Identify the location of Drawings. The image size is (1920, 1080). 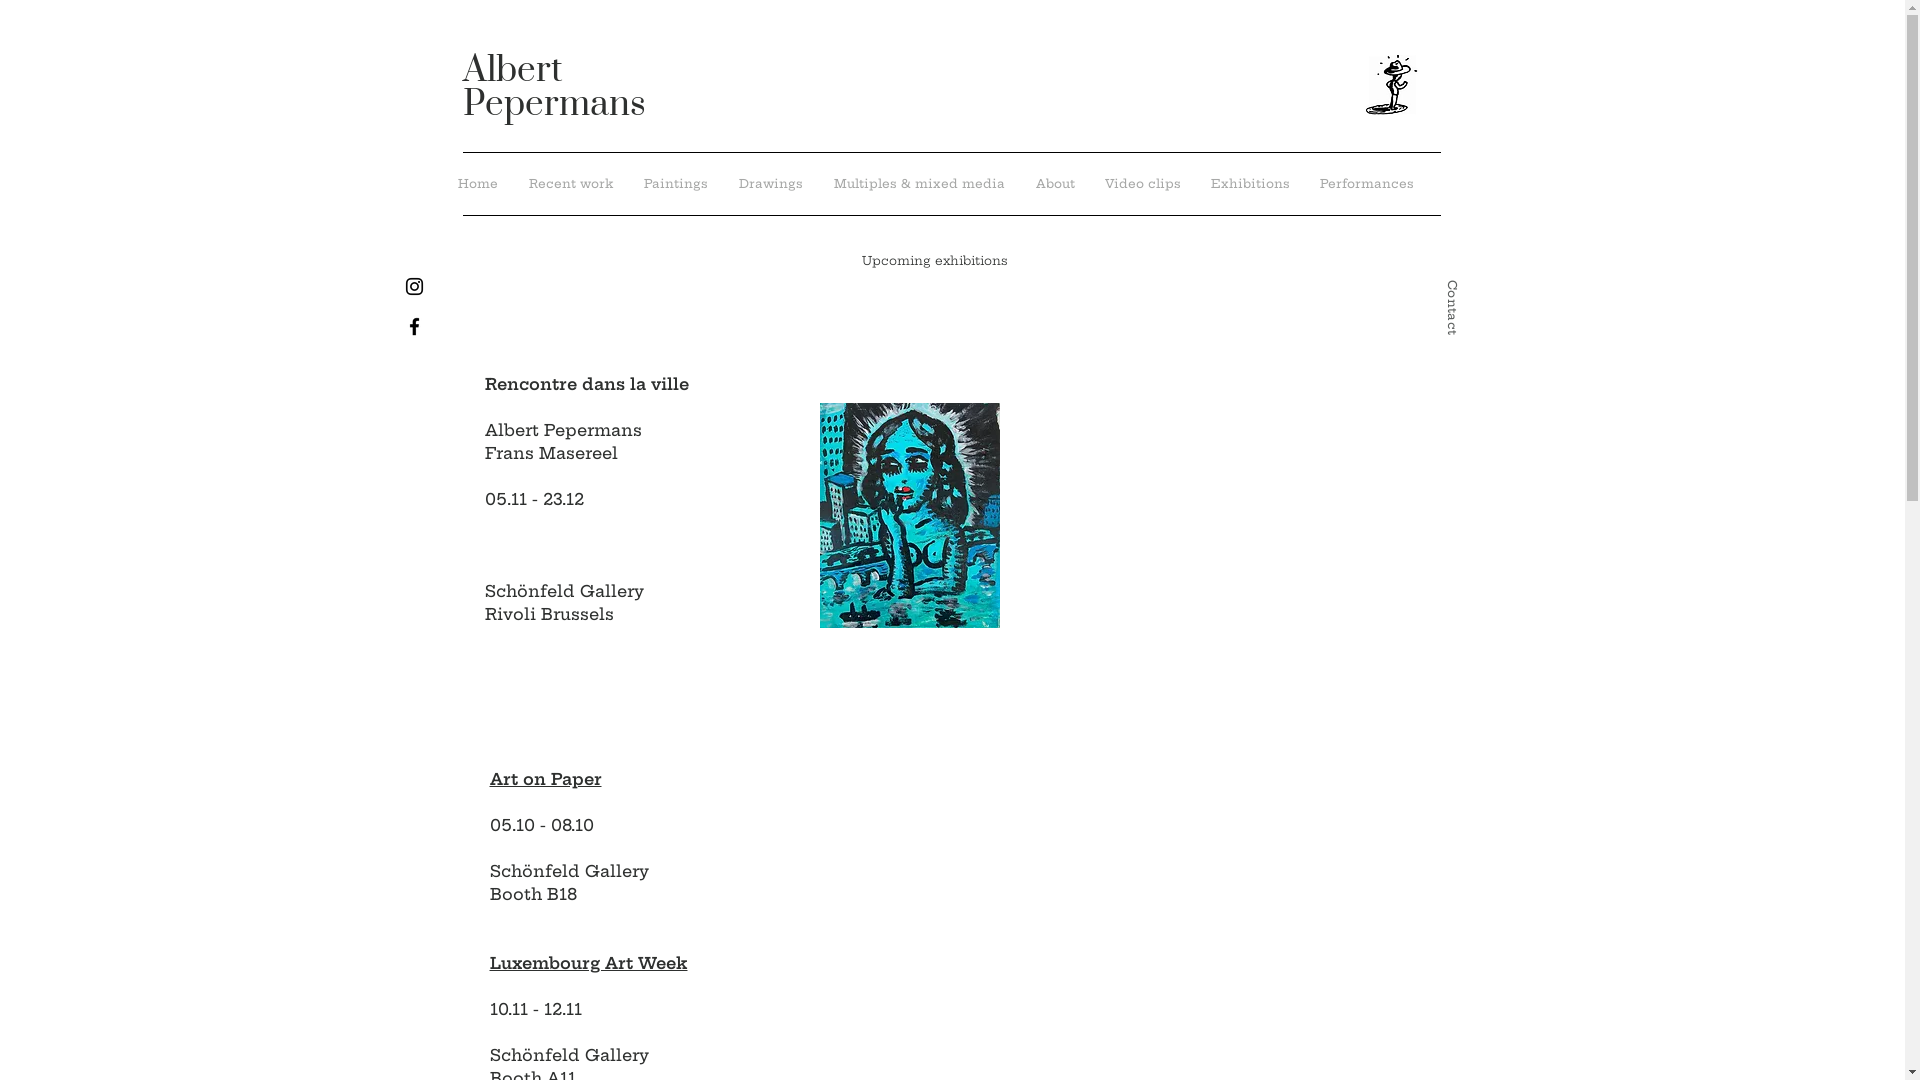
(772, 184).